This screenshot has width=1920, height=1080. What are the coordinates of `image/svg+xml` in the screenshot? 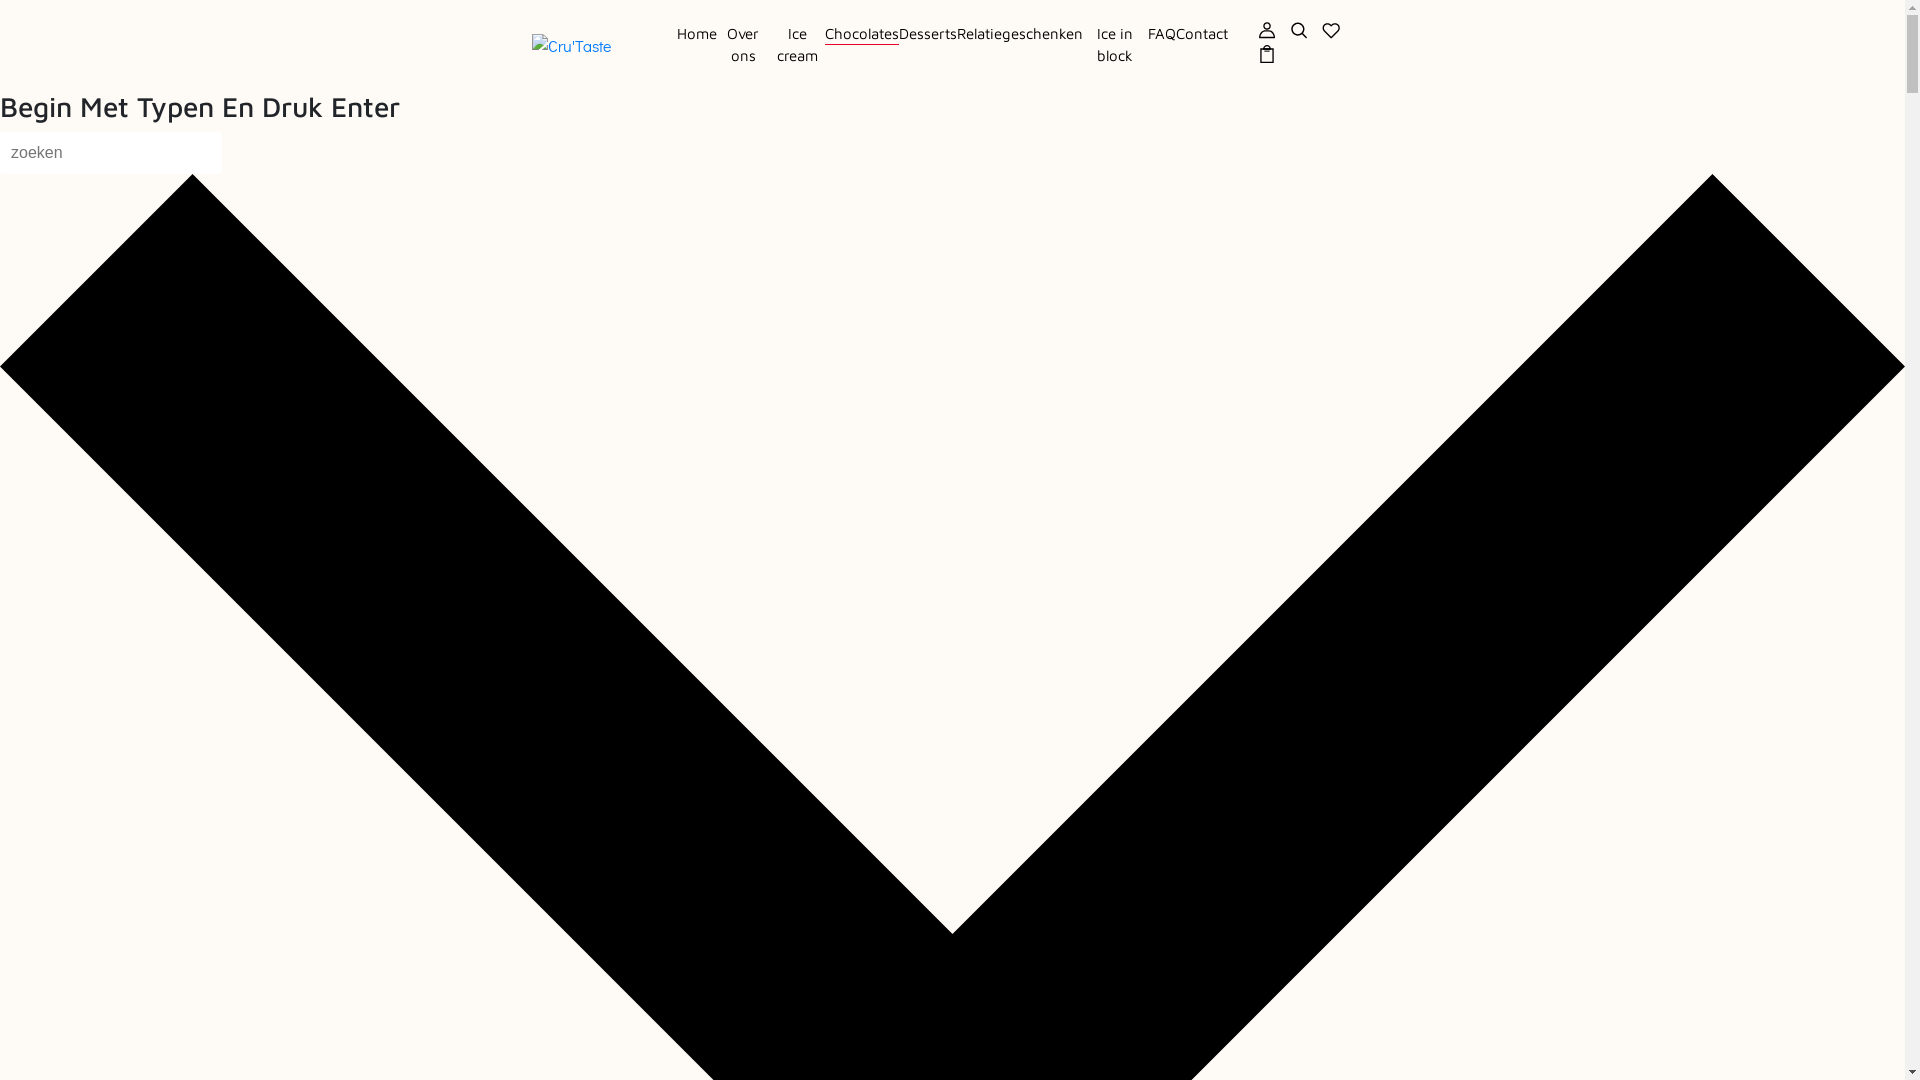 It's located at (1267, 28).